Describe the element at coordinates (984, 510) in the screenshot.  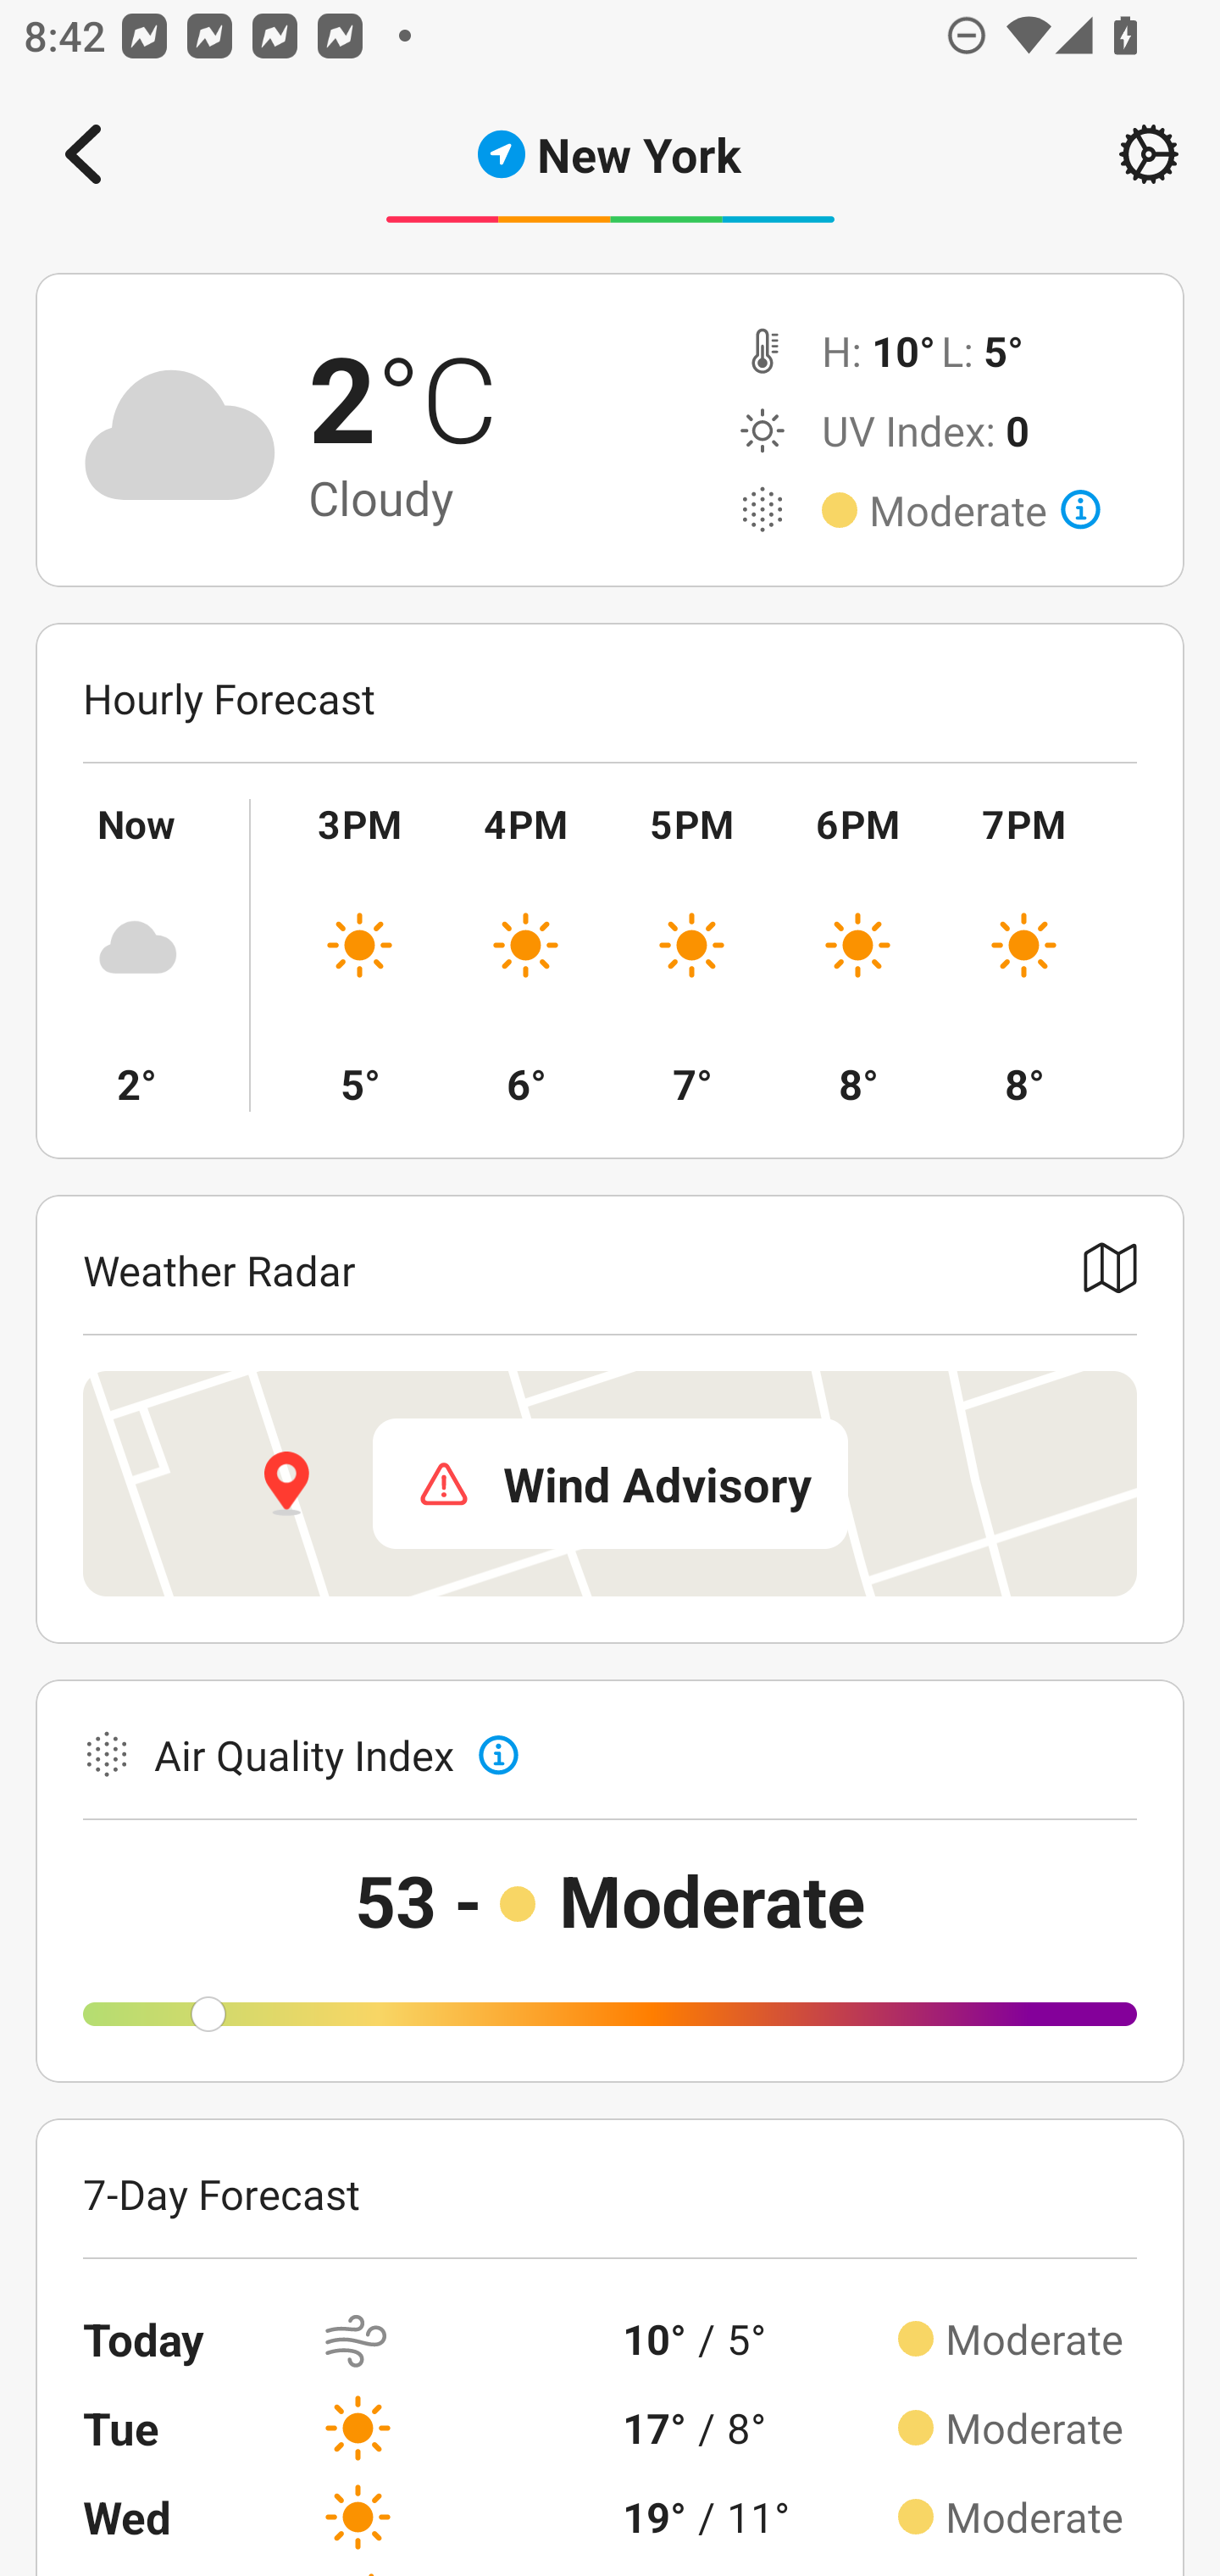
I see `Moderate` at that location.